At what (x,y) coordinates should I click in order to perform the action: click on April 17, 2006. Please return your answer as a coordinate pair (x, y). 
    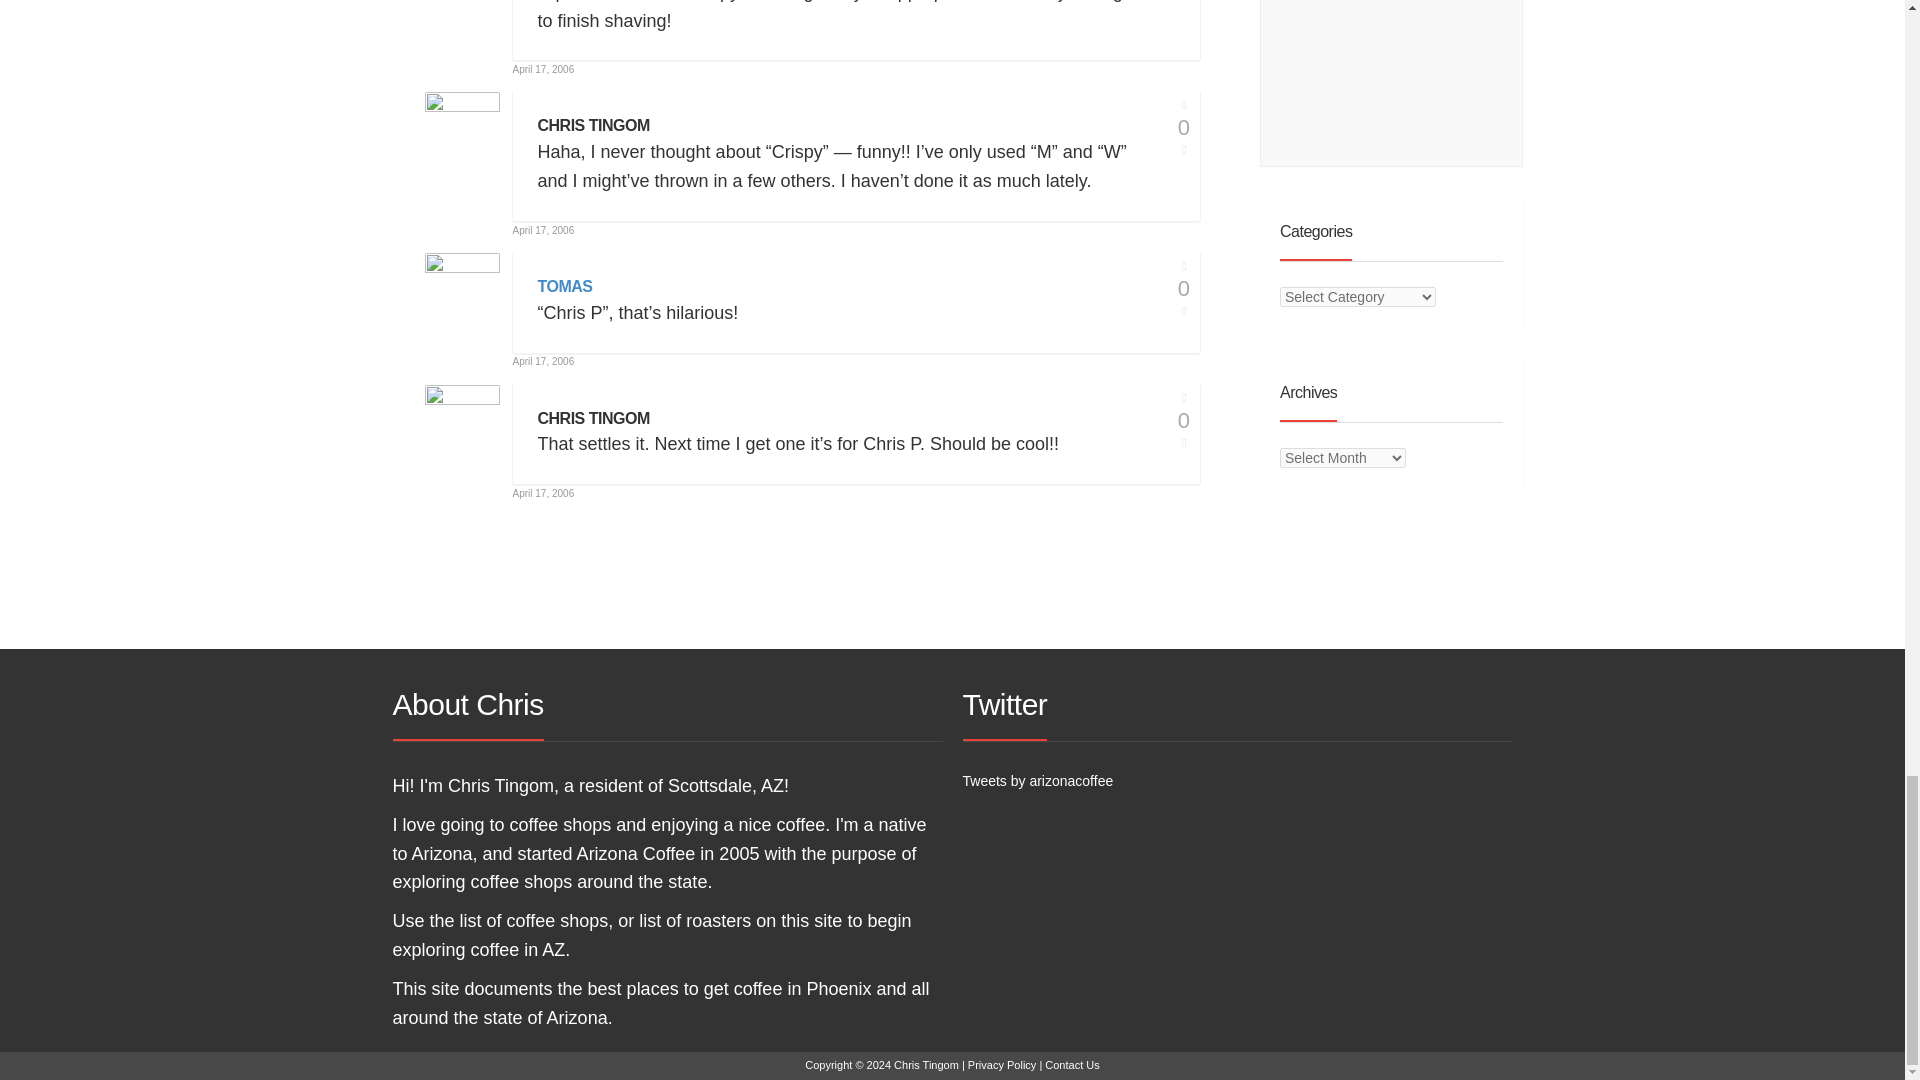
    Looking at the image, I should click on (543, 230).